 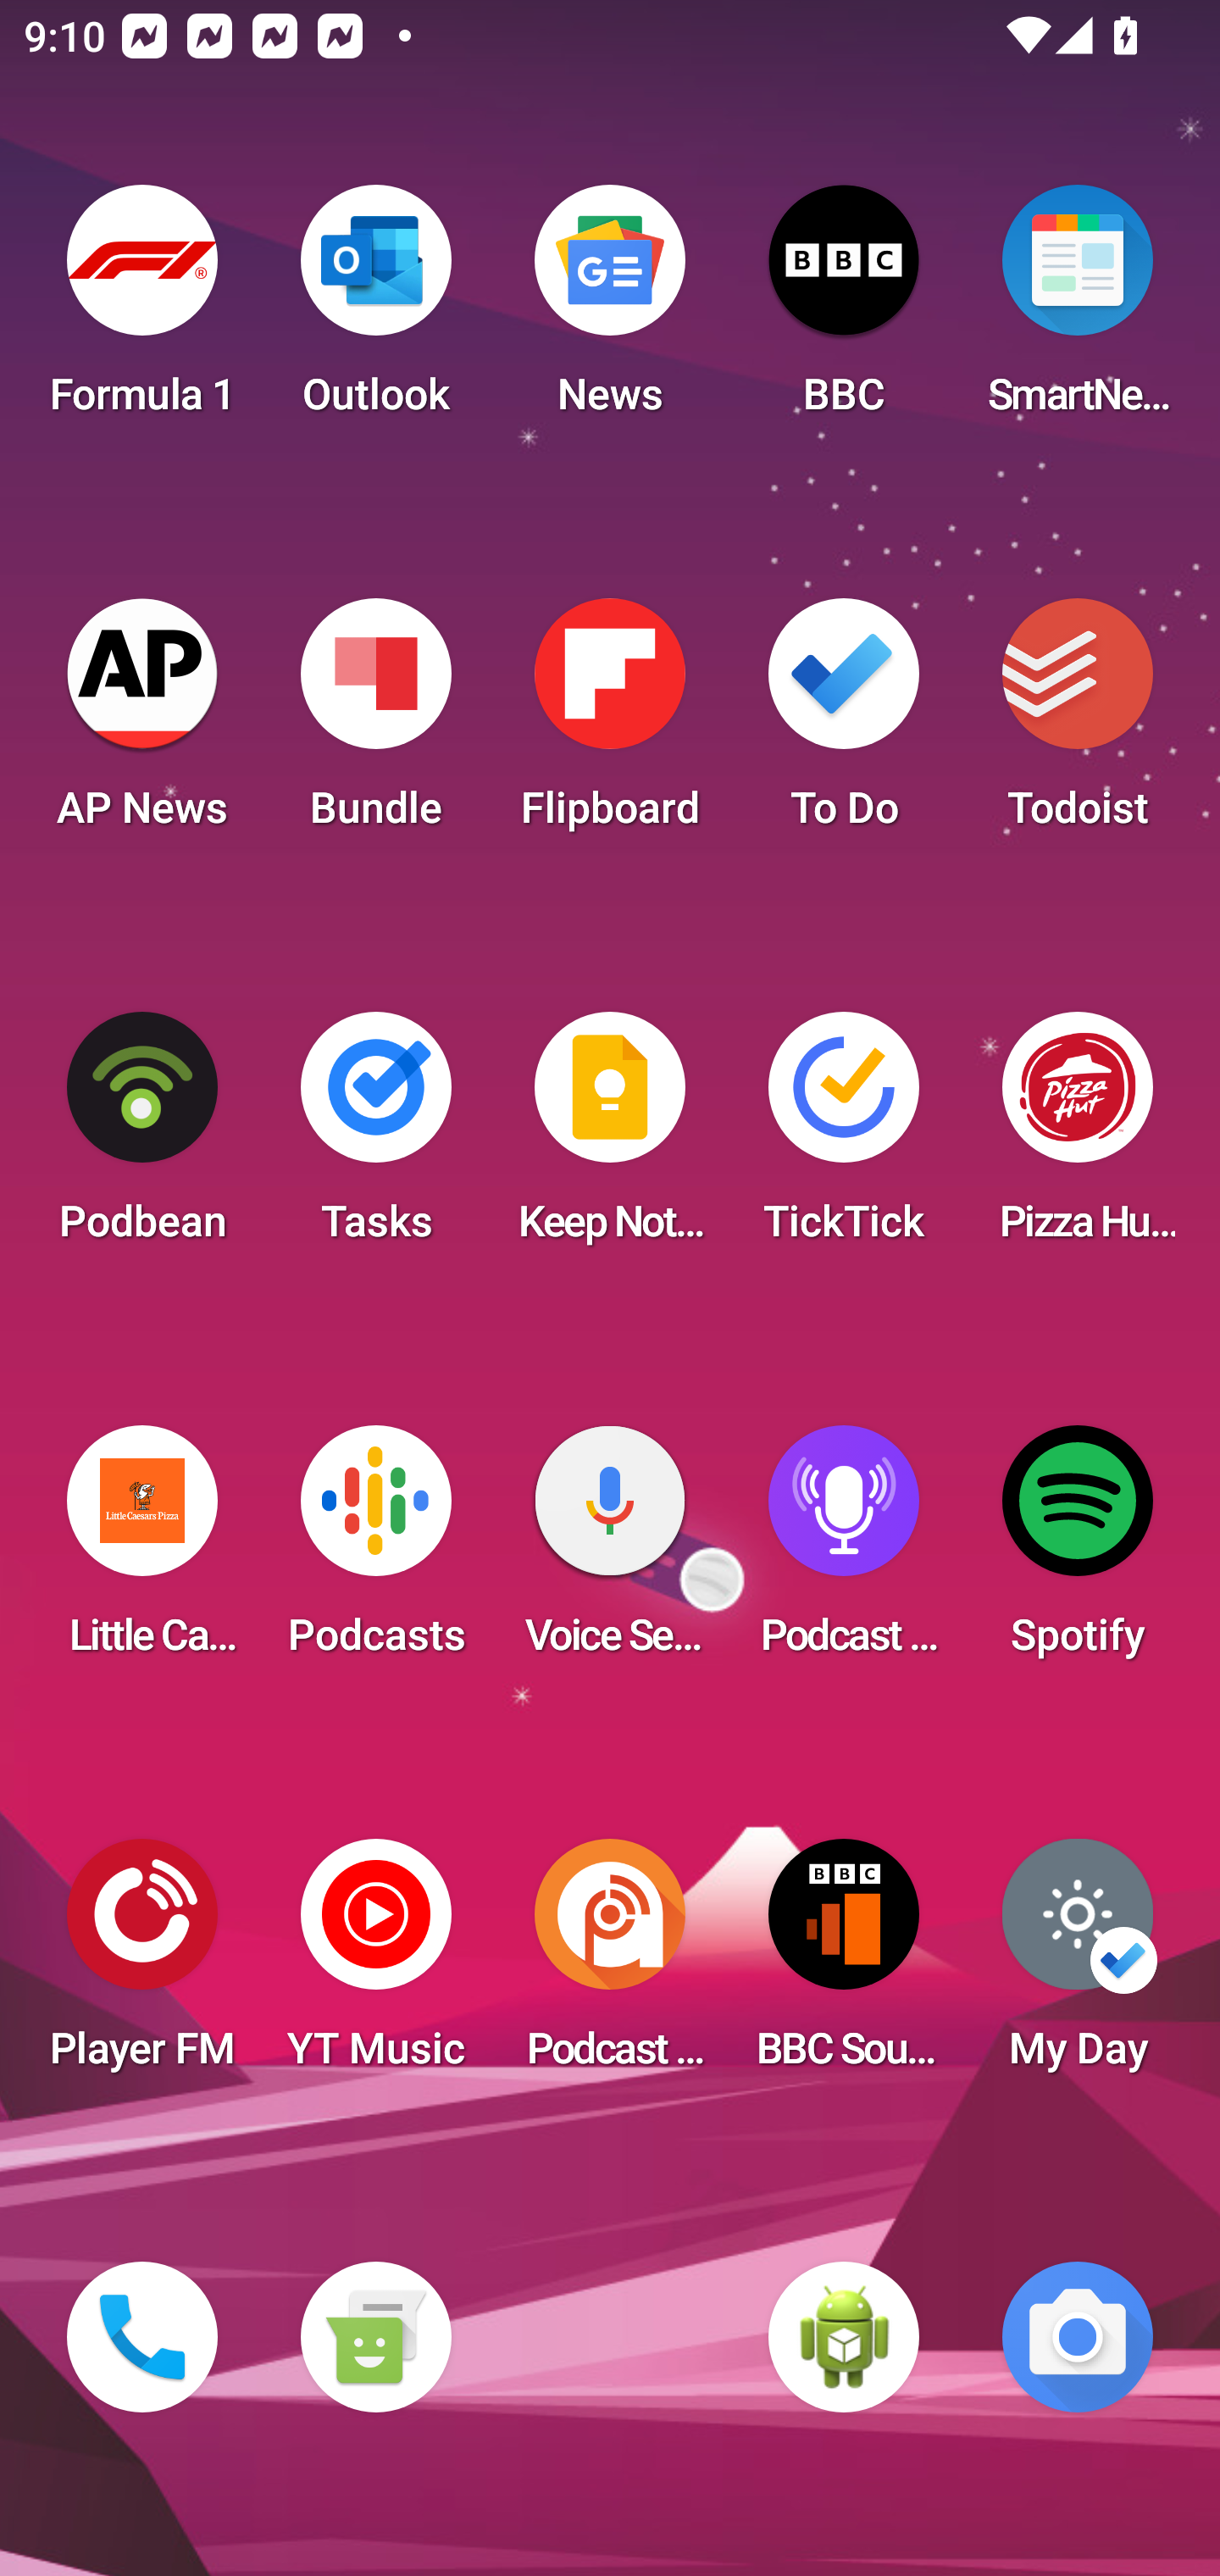 What do you see at coordinates (375, 1137) in the screenshot?
I see `Tasks` at bounding box center [375, 1137].